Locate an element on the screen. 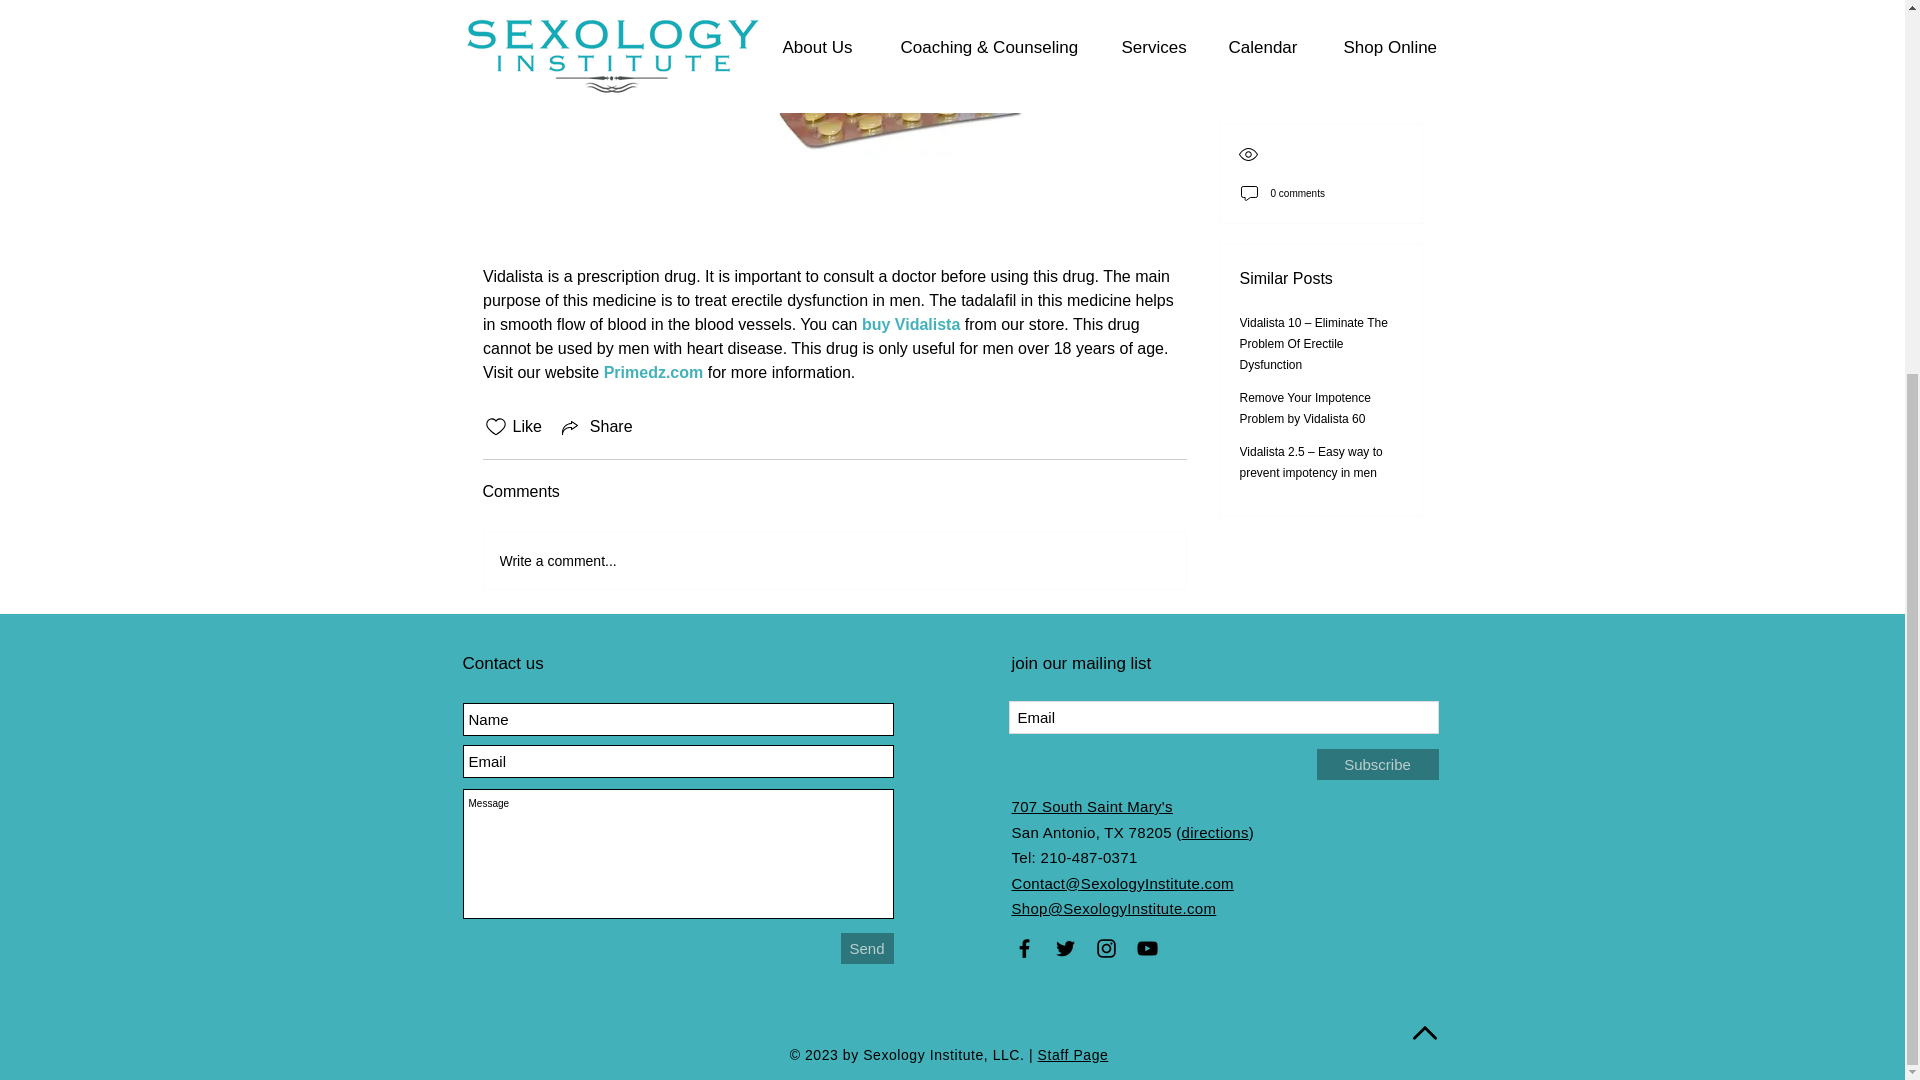 This screenshot has height=1080, width=1920. Share is located at coordinates (596, 426).